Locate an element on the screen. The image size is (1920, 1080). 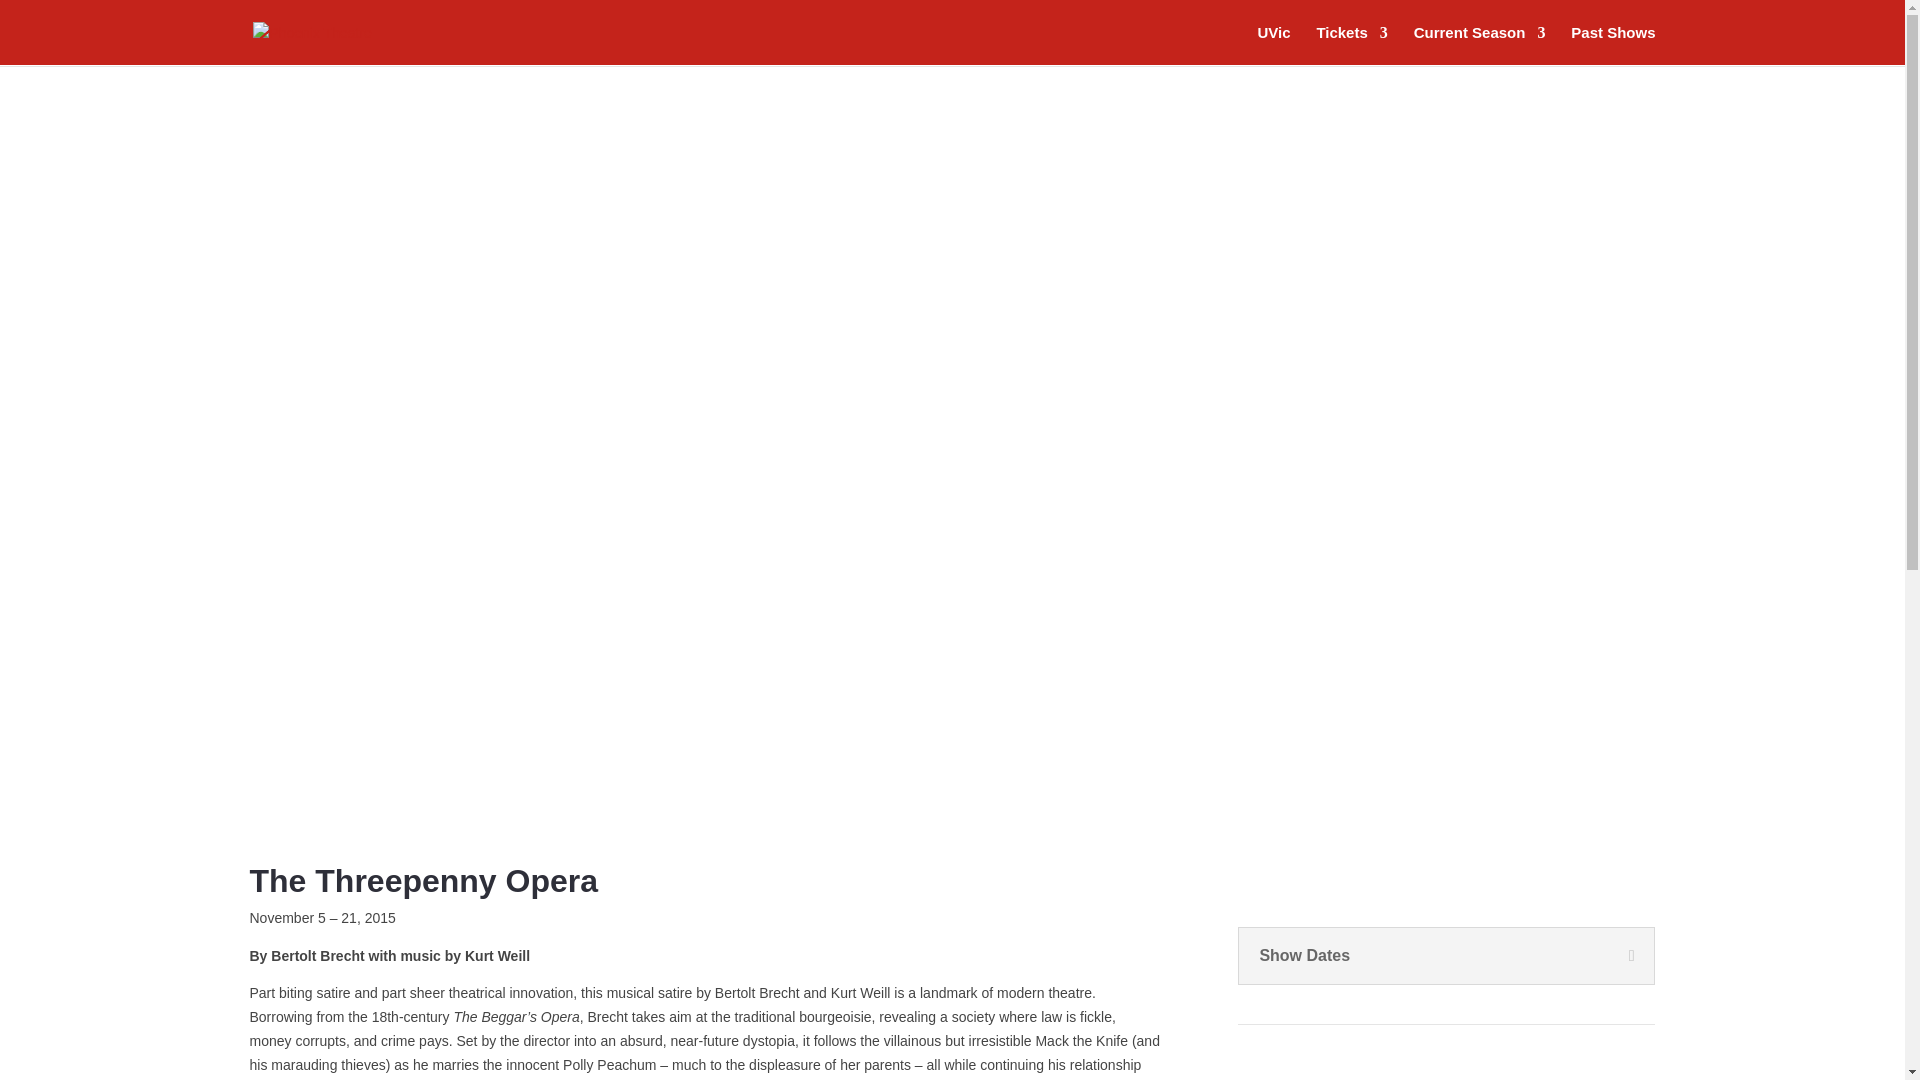
Past Shows is located at coordinates (1612, 45).